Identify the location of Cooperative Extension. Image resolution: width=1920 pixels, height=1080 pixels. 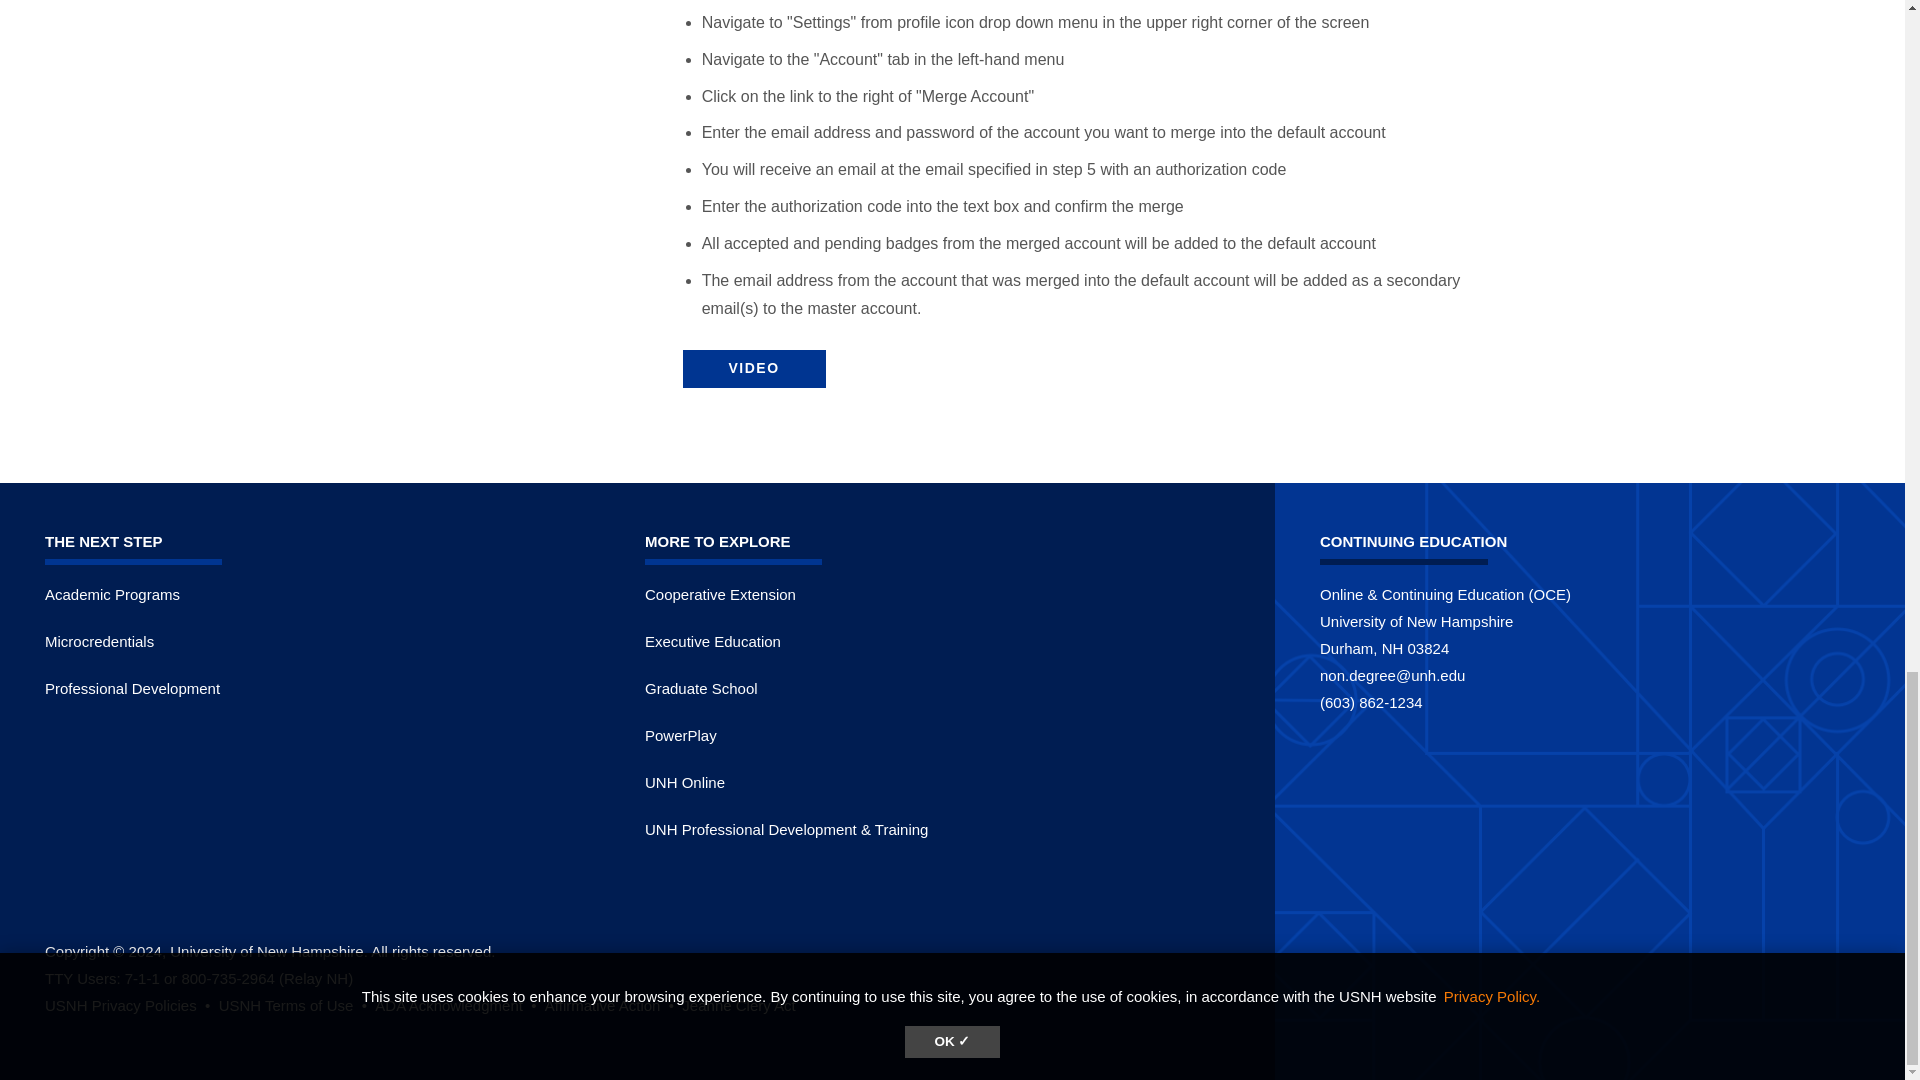
(720, 594).